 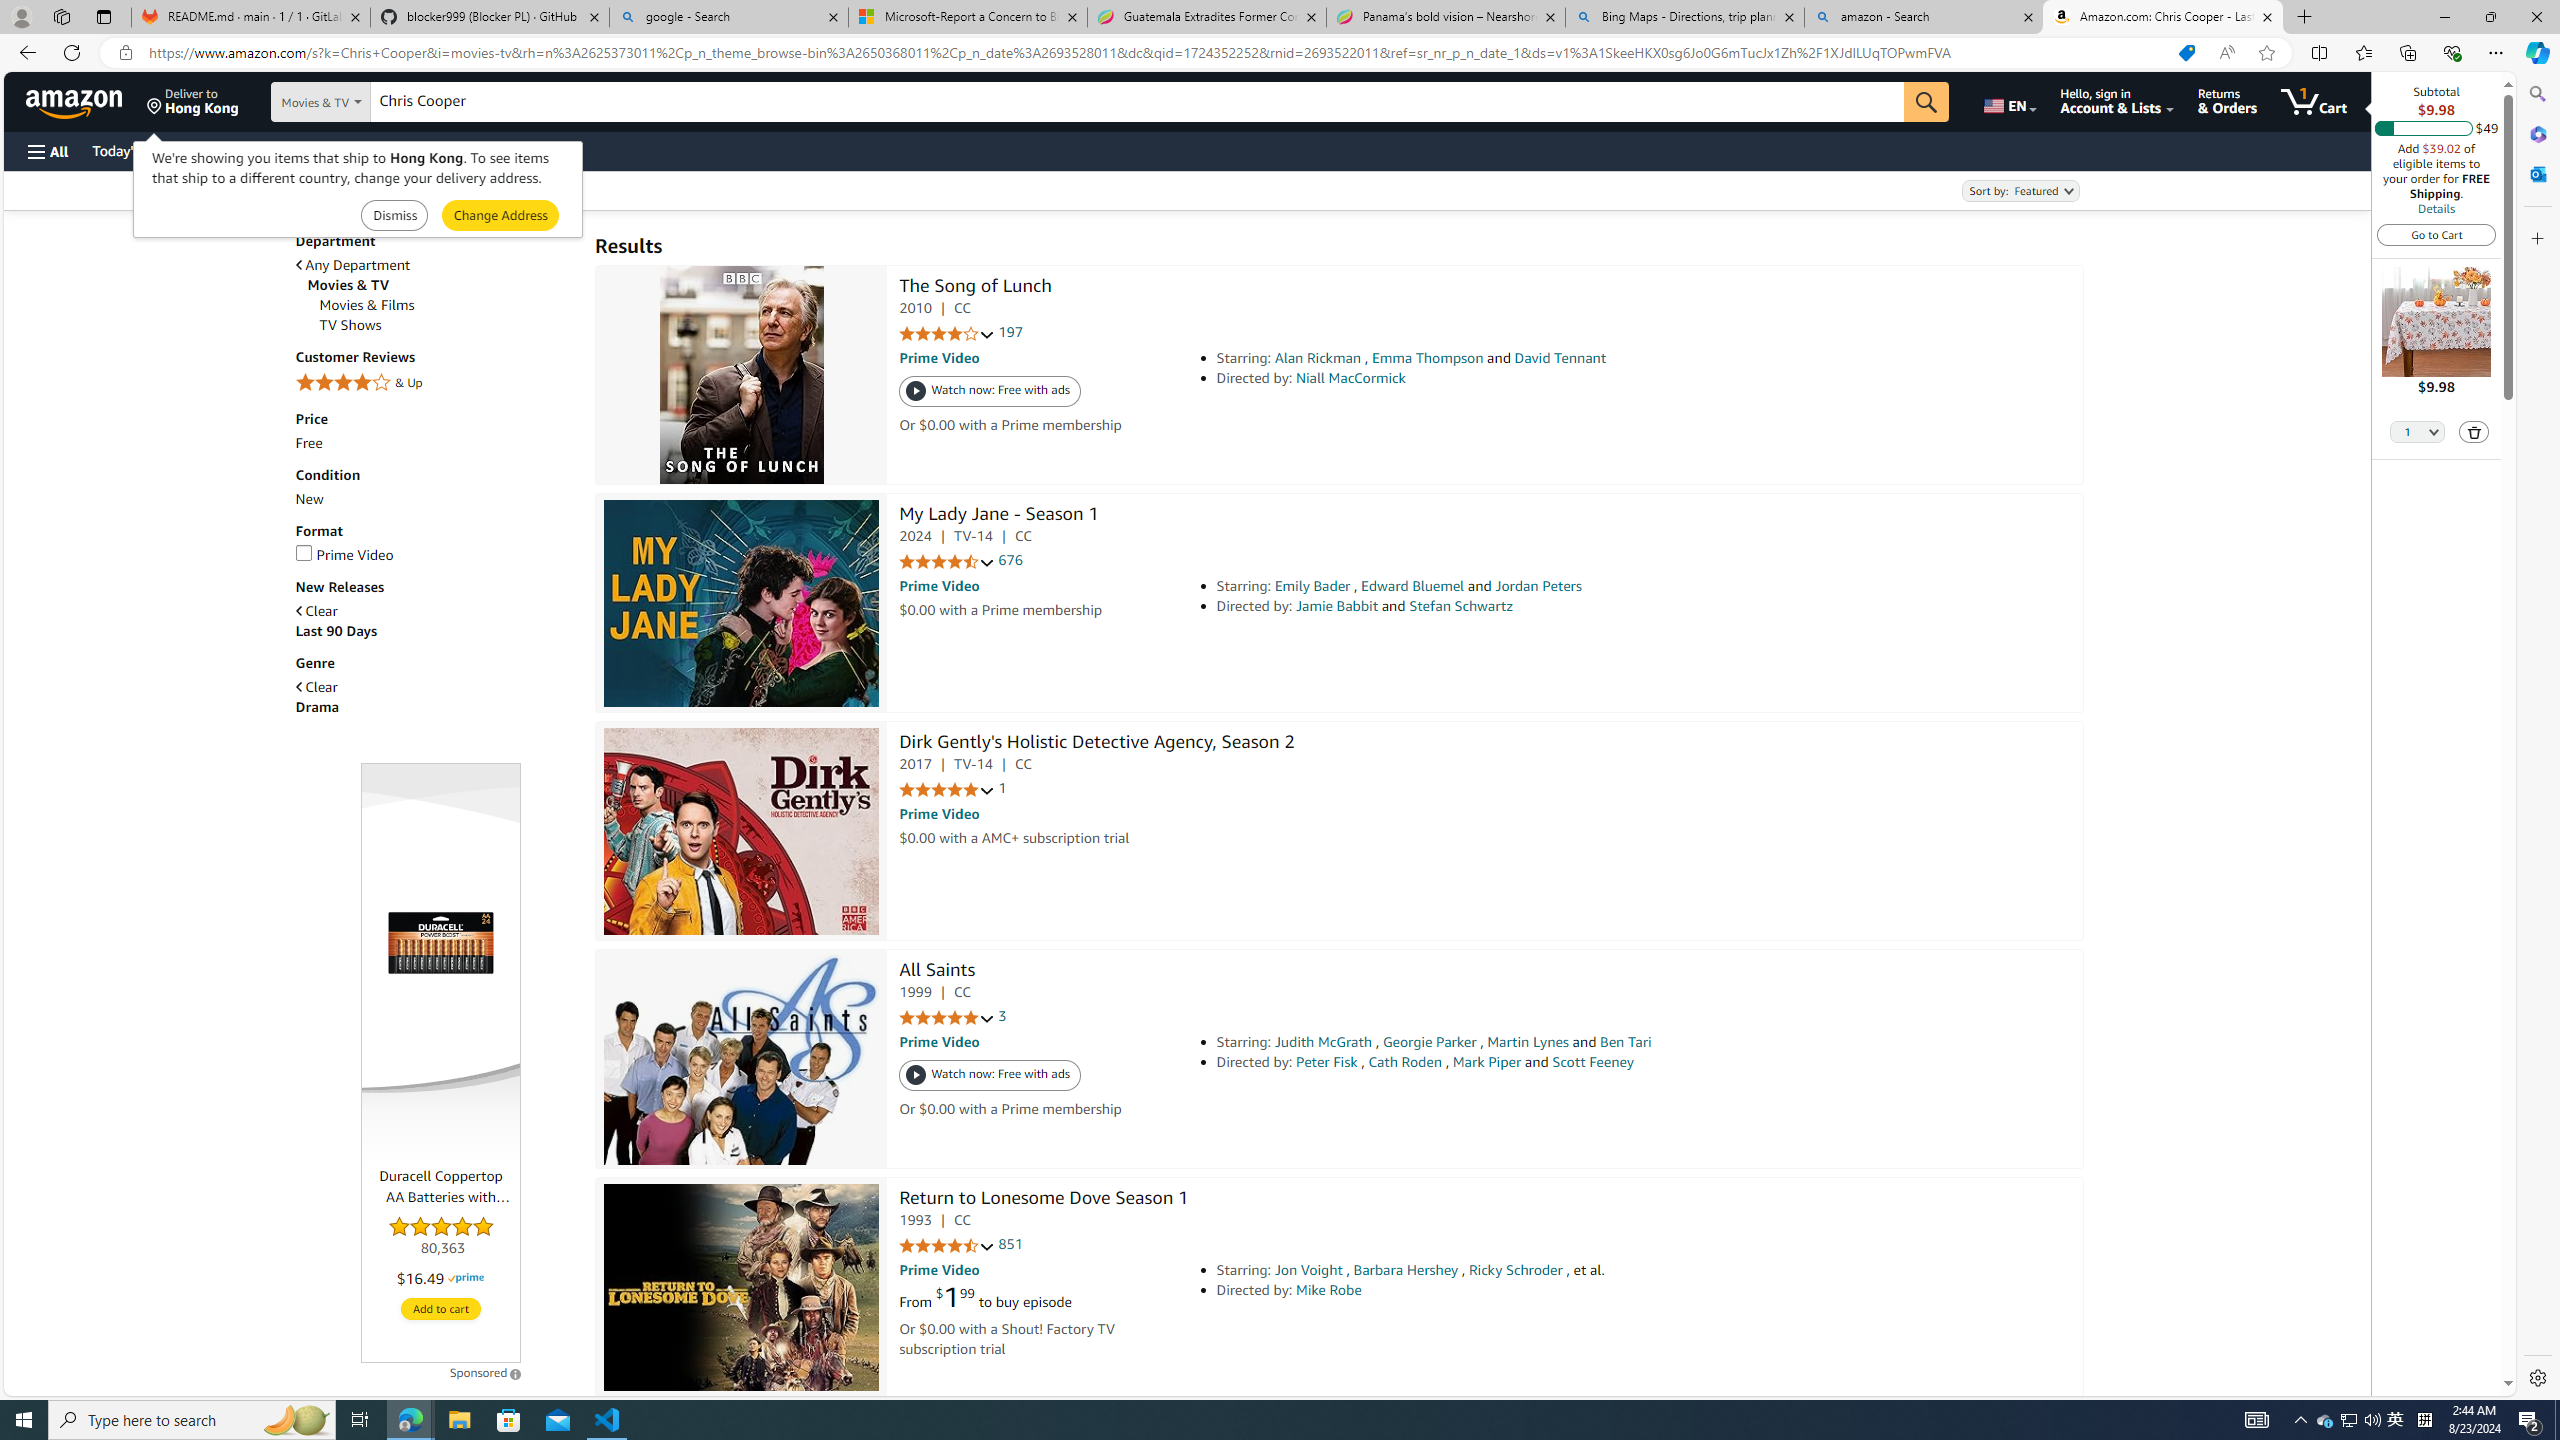 I want to click on Mike Robe, so click(x=1328, y=1290).